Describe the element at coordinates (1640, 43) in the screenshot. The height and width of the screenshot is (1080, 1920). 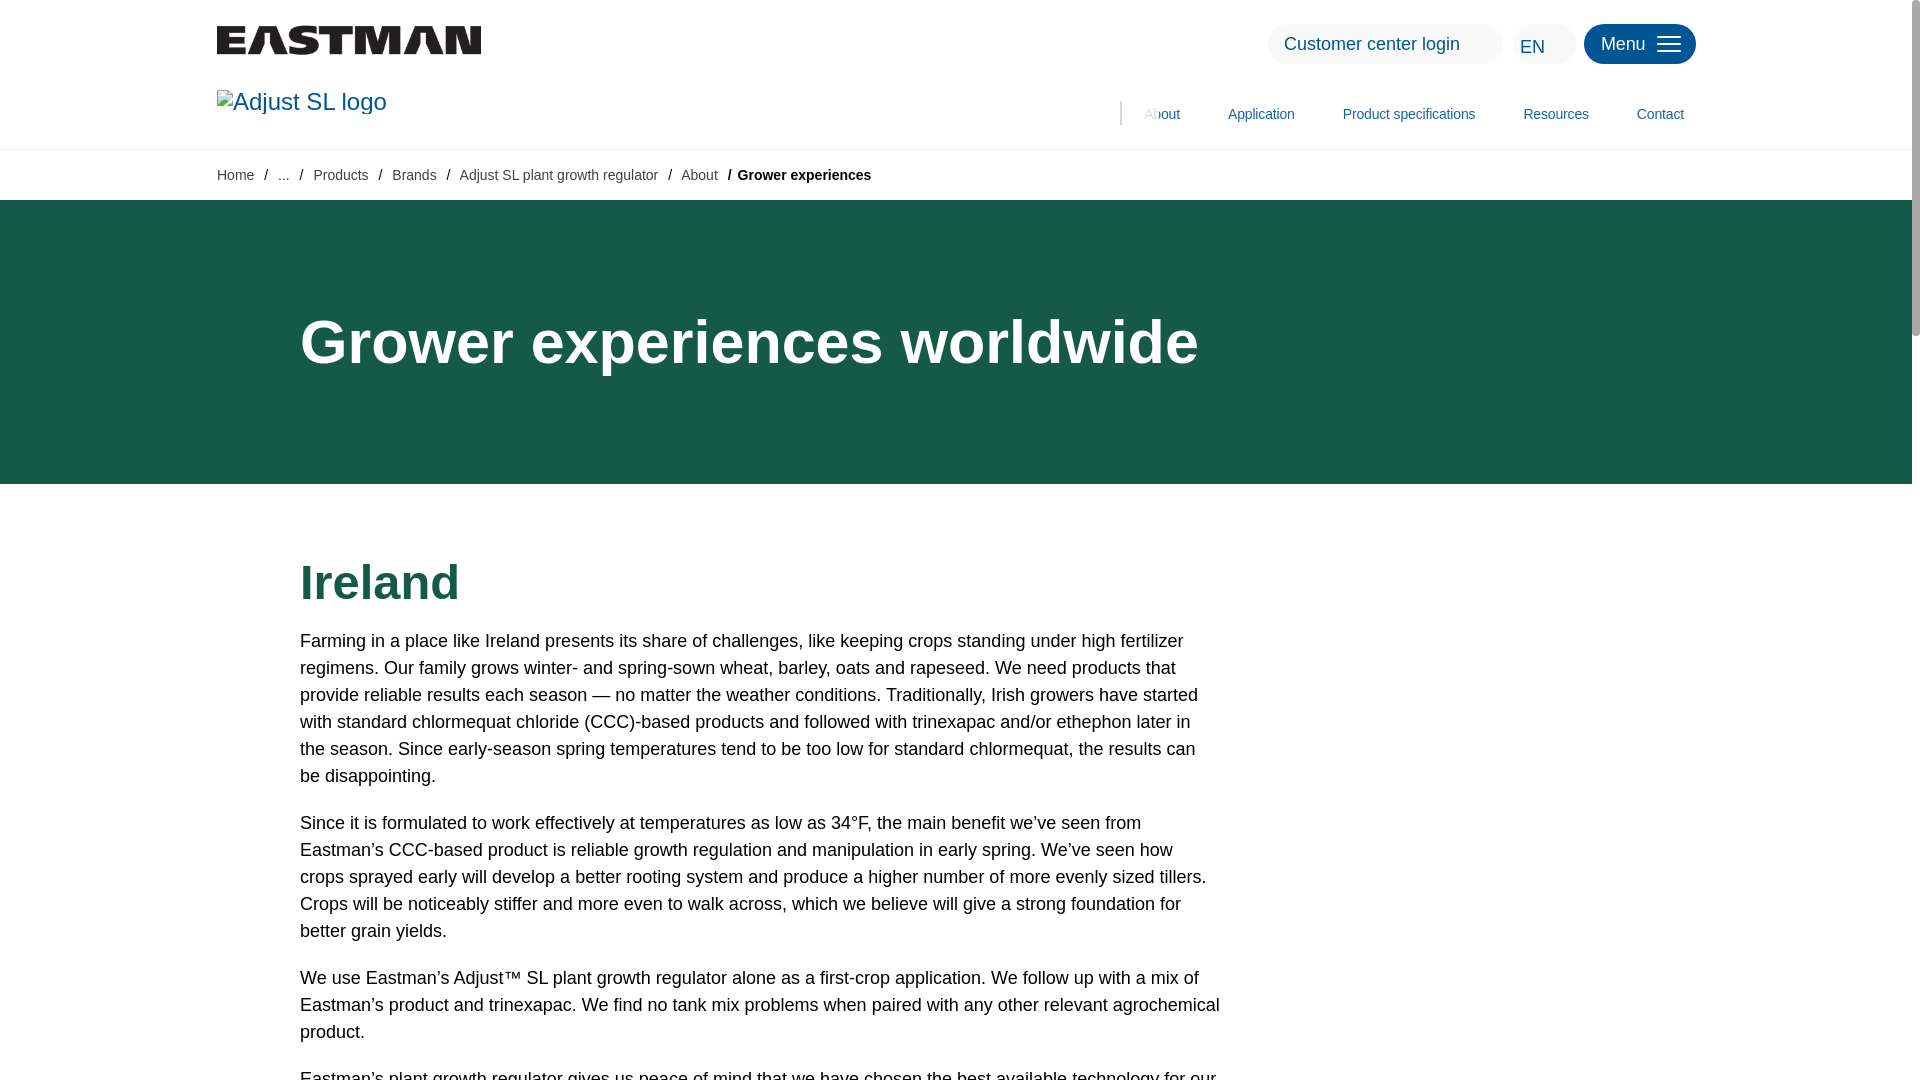
I see `Menu` at that location.